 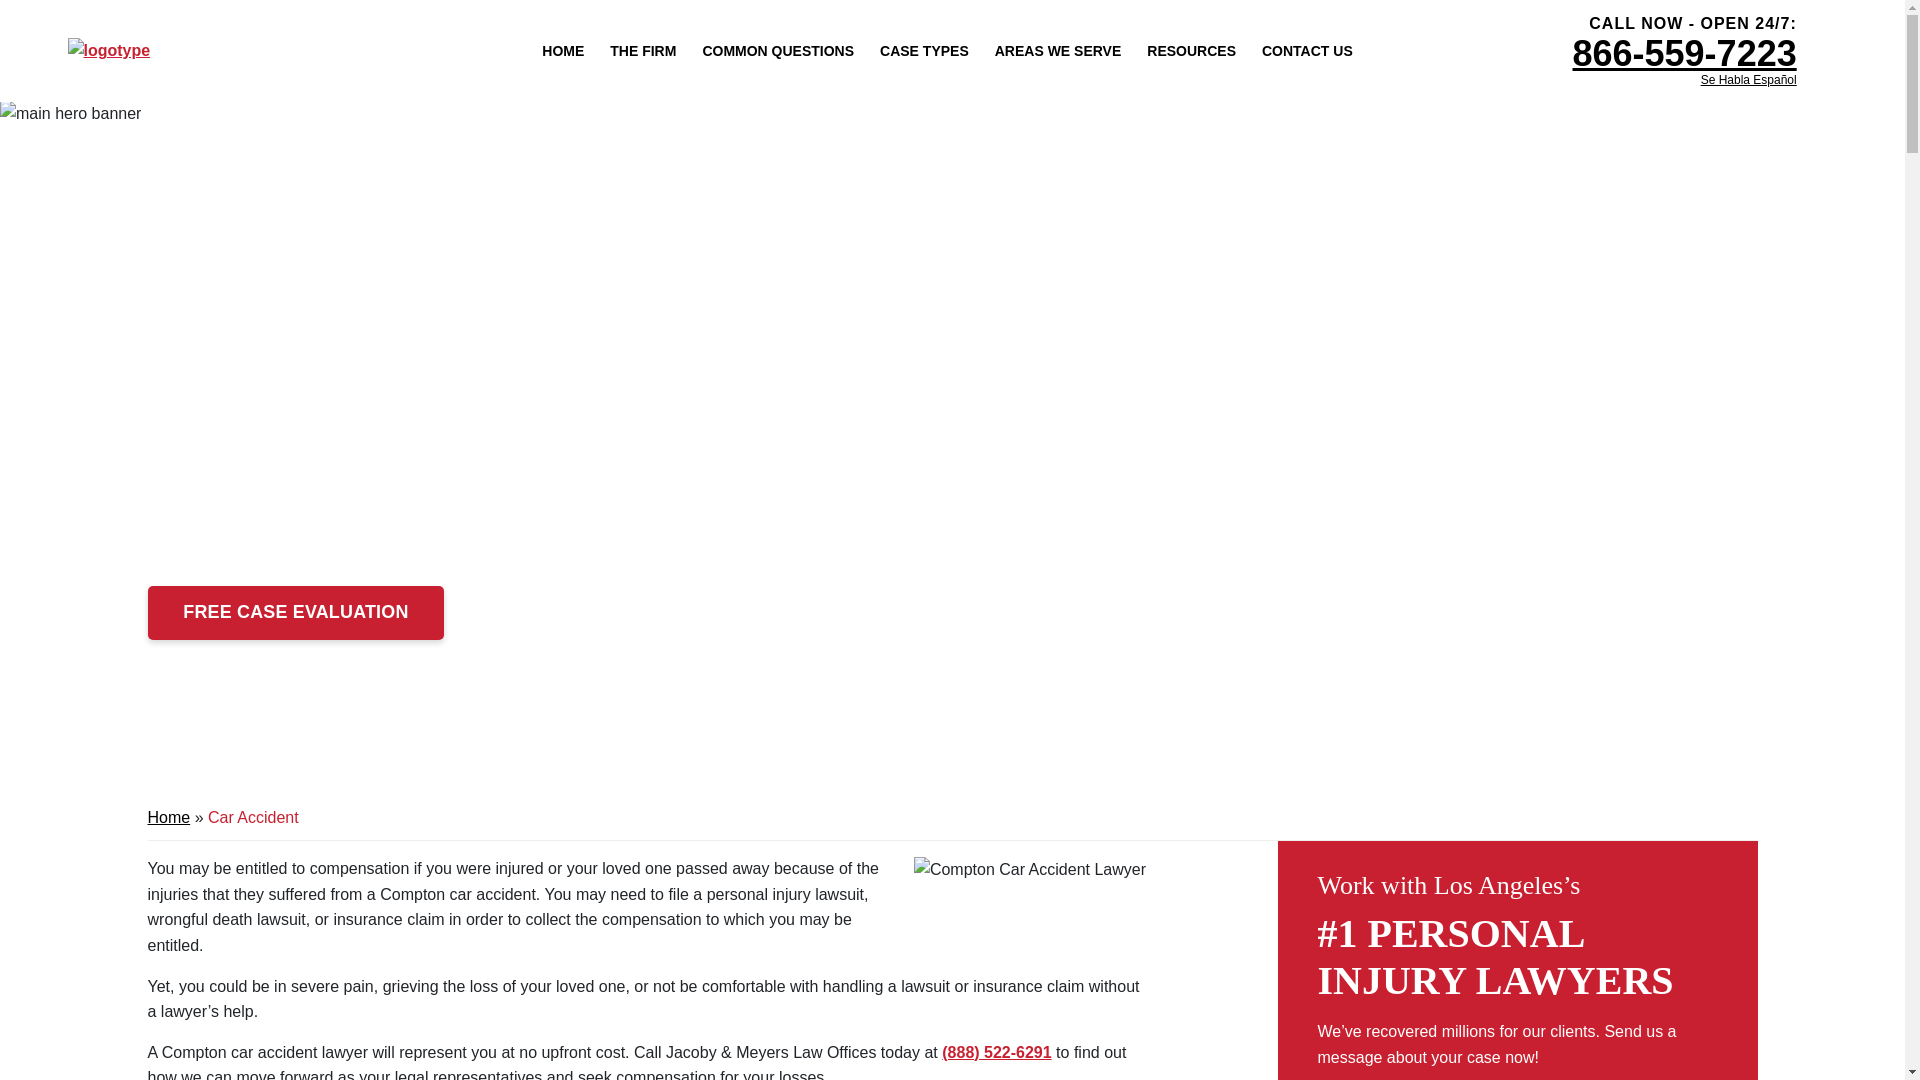 I want to click on CONTACT US, so click(x=1307, y=50).